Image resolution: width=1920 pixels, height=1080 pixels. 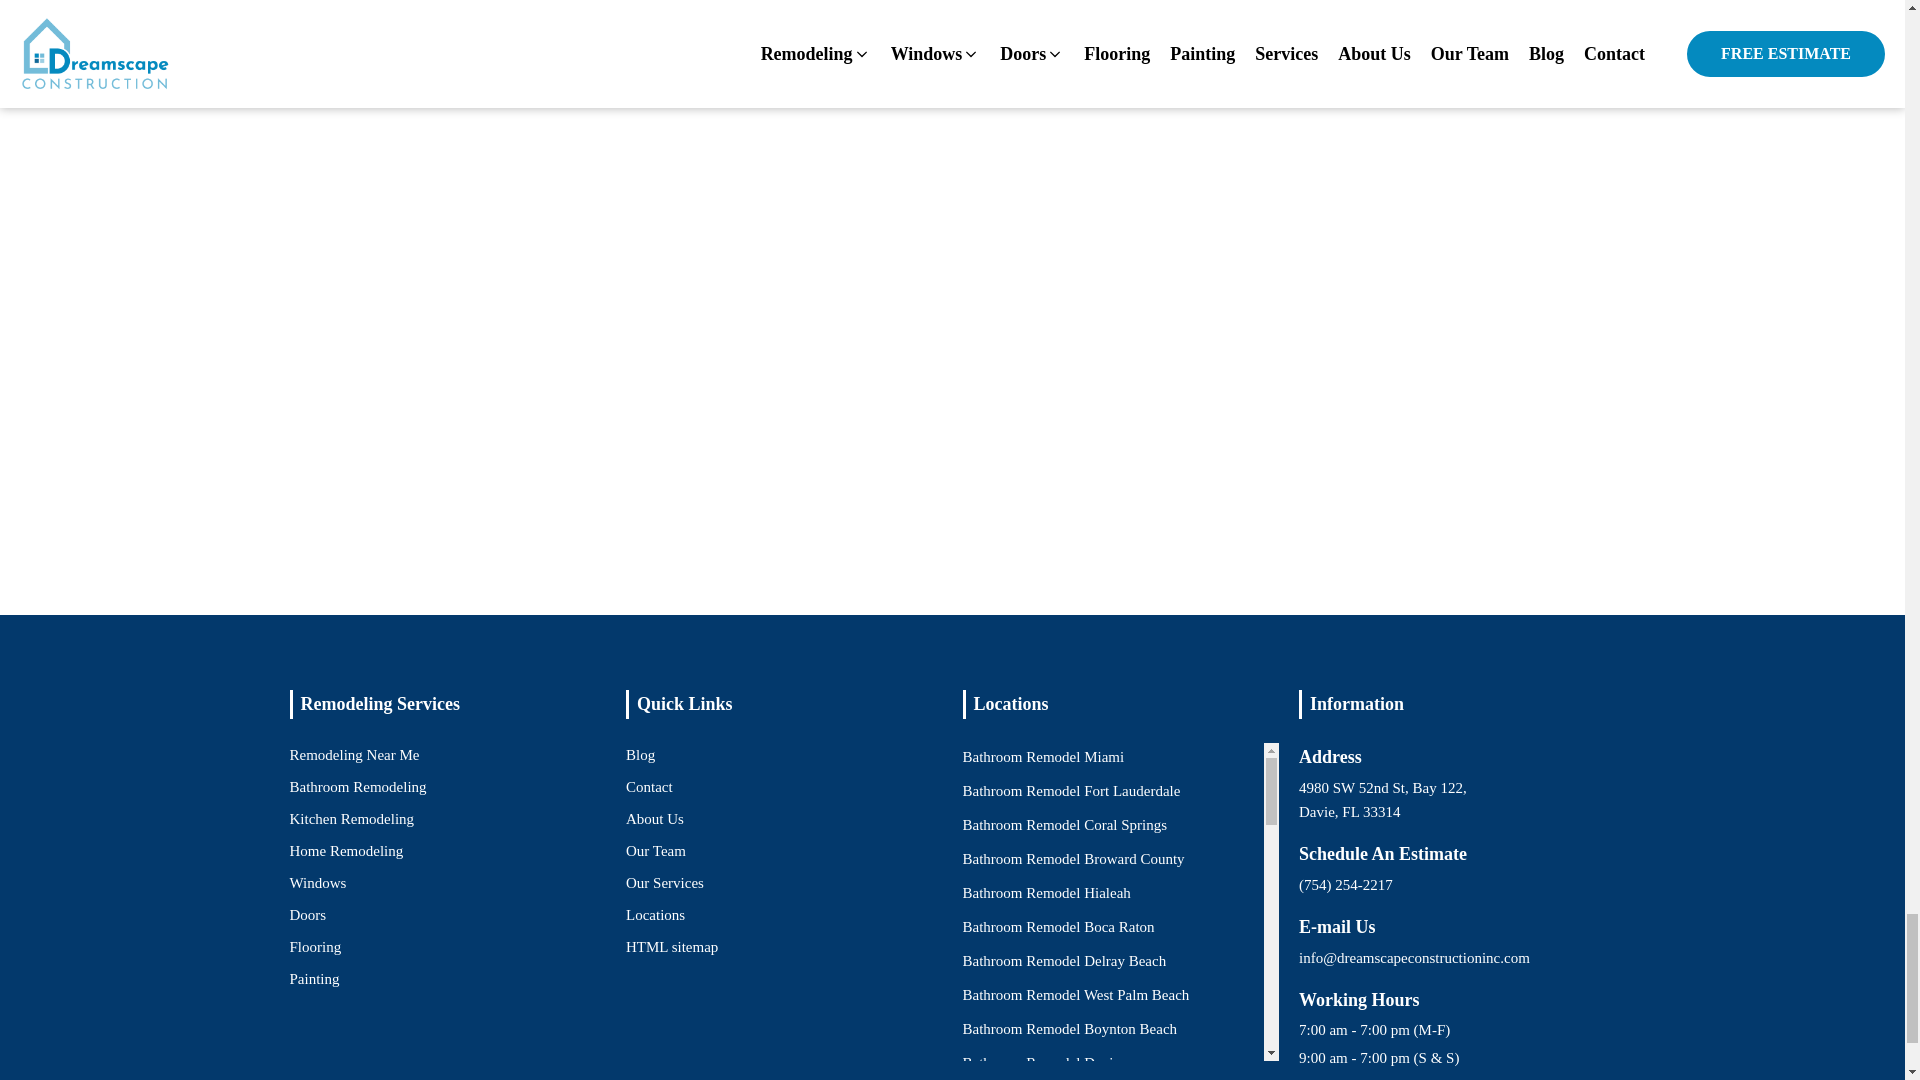 What do you see at coordinates (649, 787) in the screenshot?
I see `Contact` at bounding box center [649, 787].